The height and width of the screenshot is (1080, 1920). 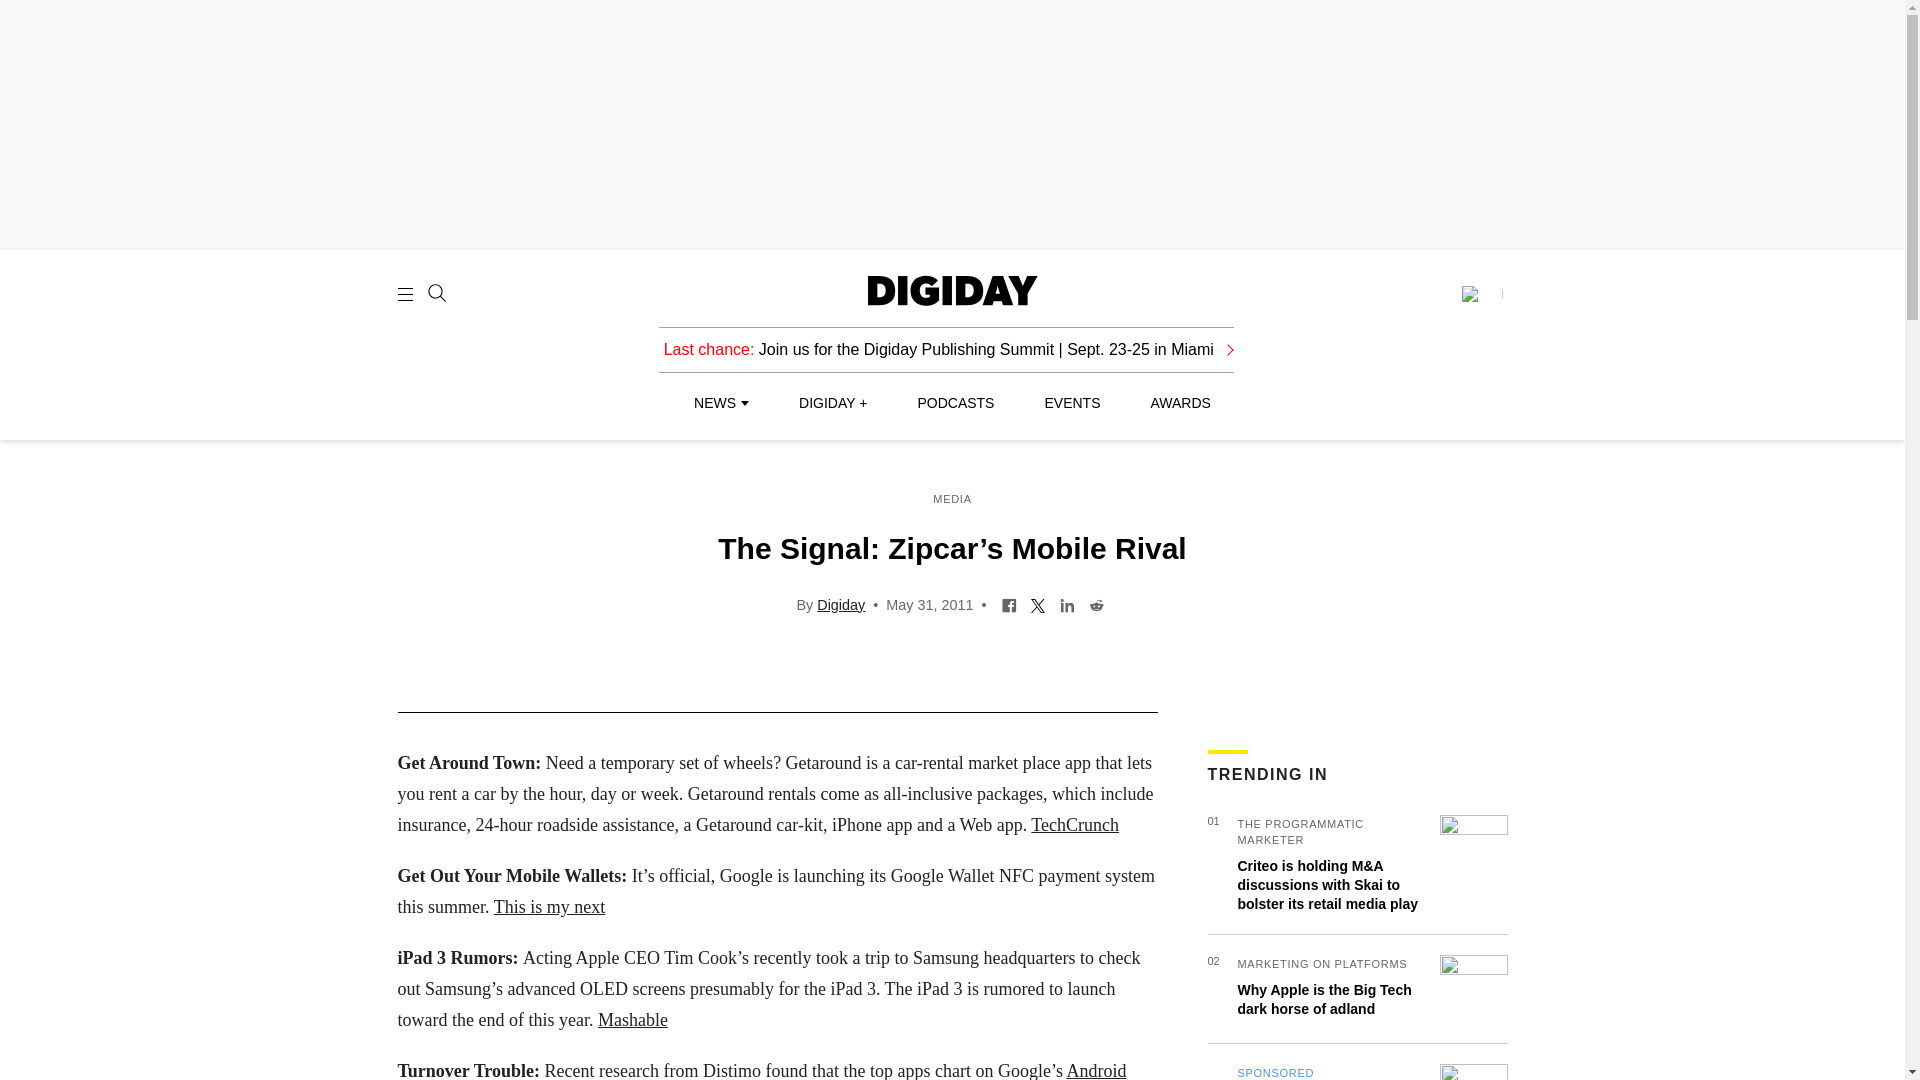 I want to click on PODCASTS, so click(x=956, y=403).